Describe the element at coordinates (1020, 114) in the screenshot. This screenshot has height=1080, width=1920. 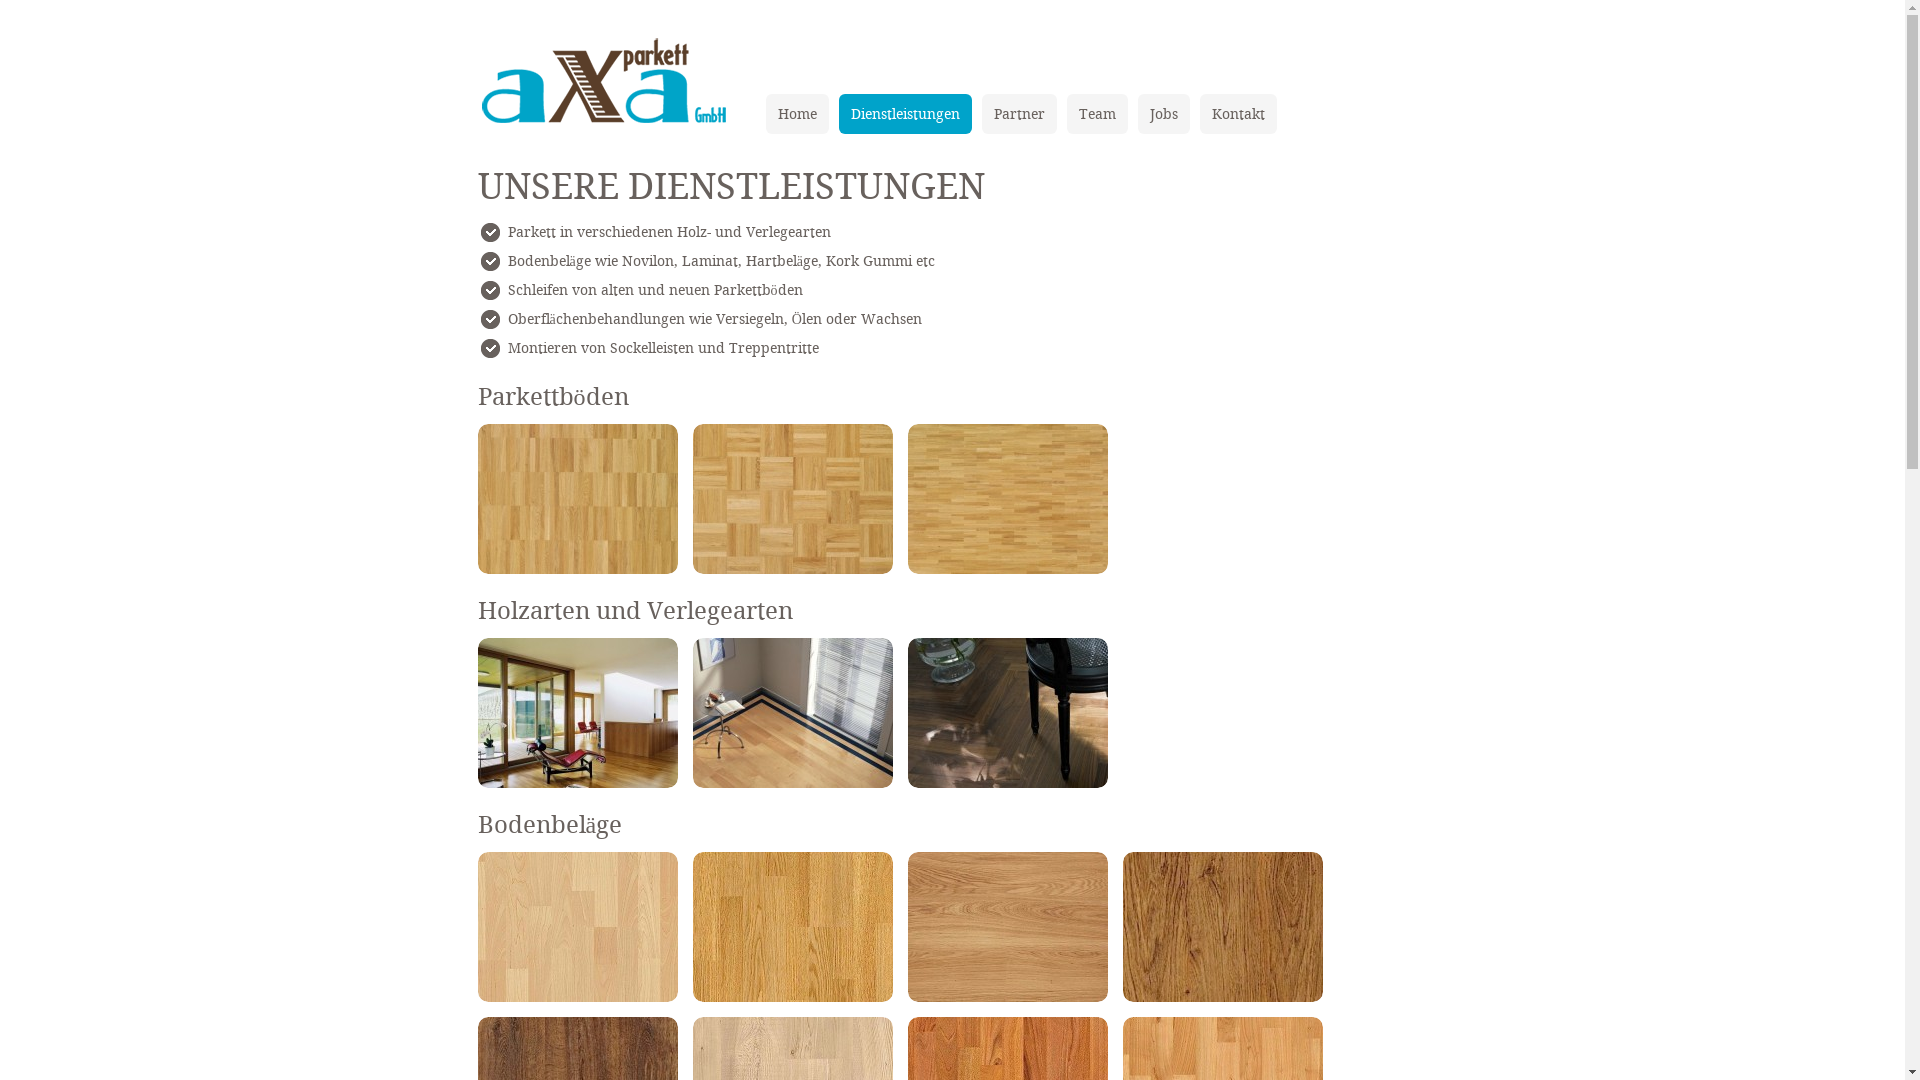
I see `Partner` at that location.